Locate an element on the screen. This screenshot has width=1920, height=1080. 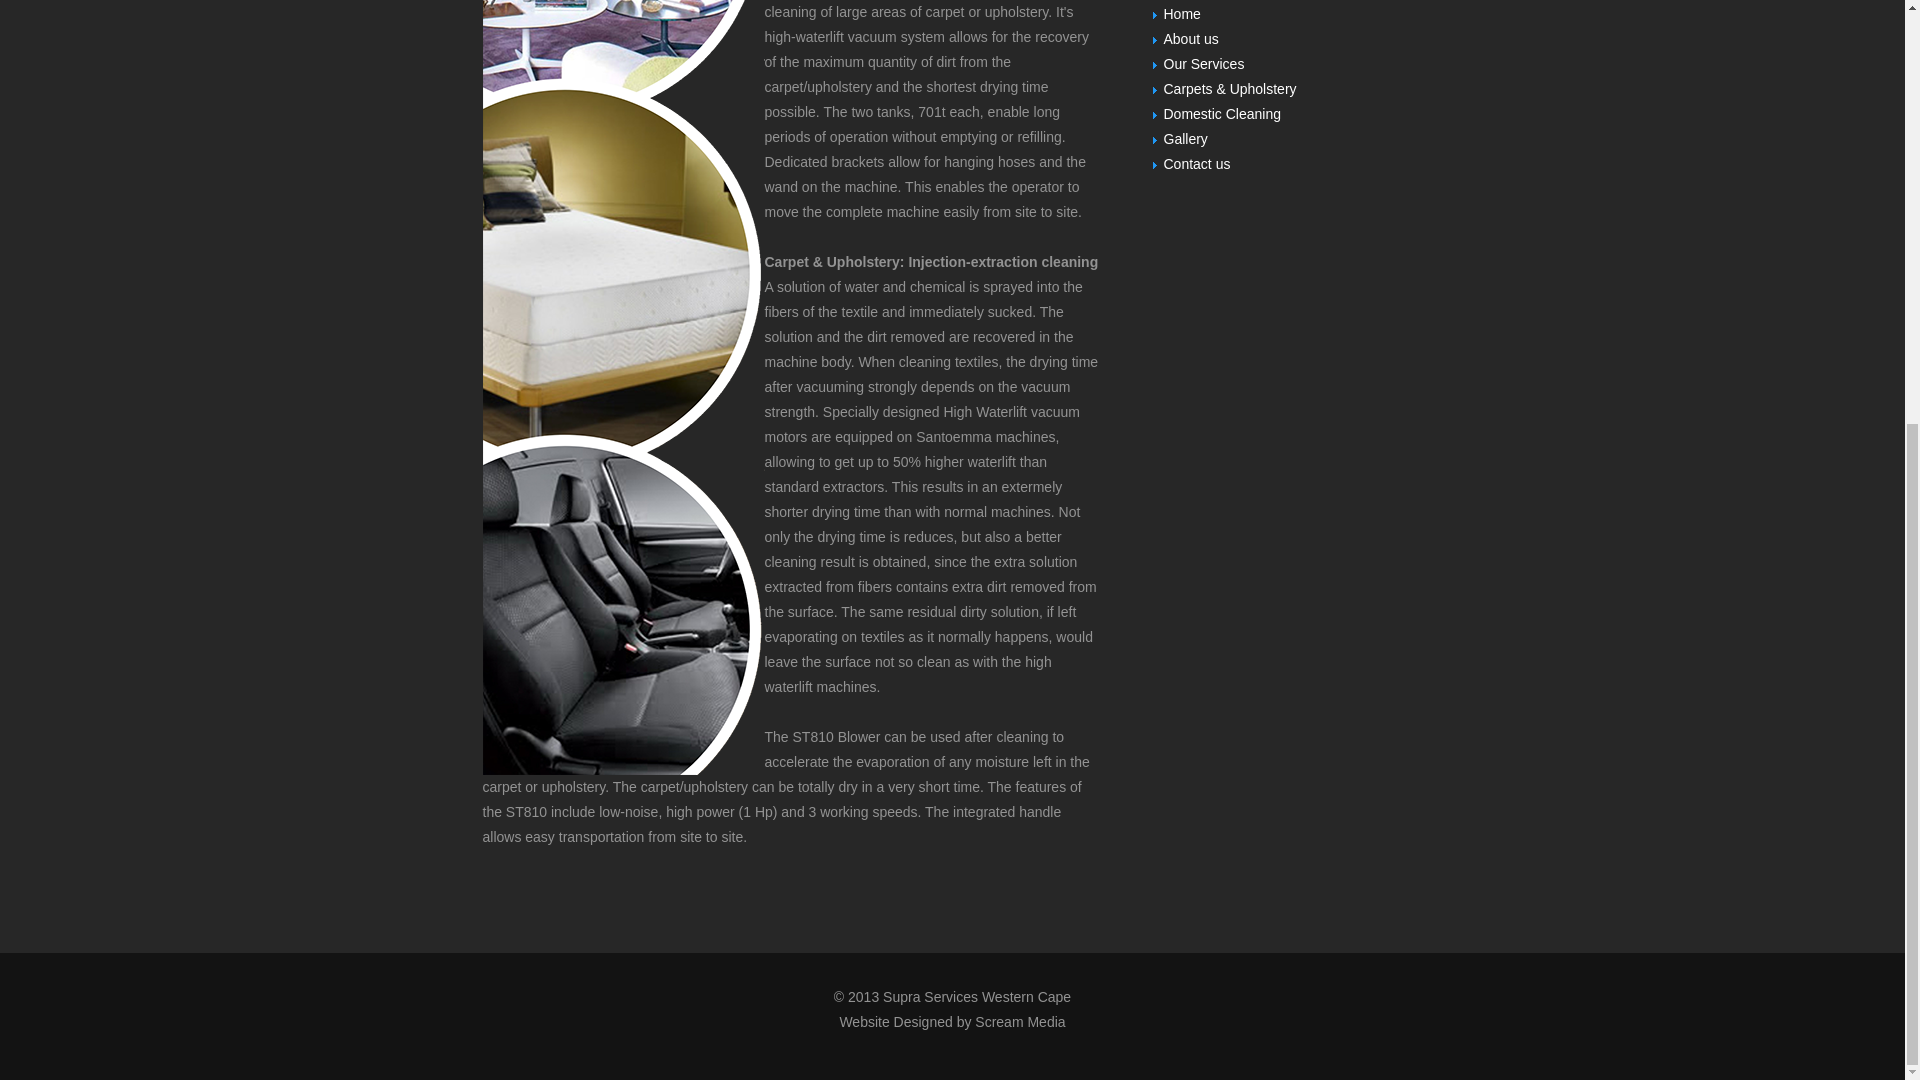
Gallery is located at coordinates (1185, 138).